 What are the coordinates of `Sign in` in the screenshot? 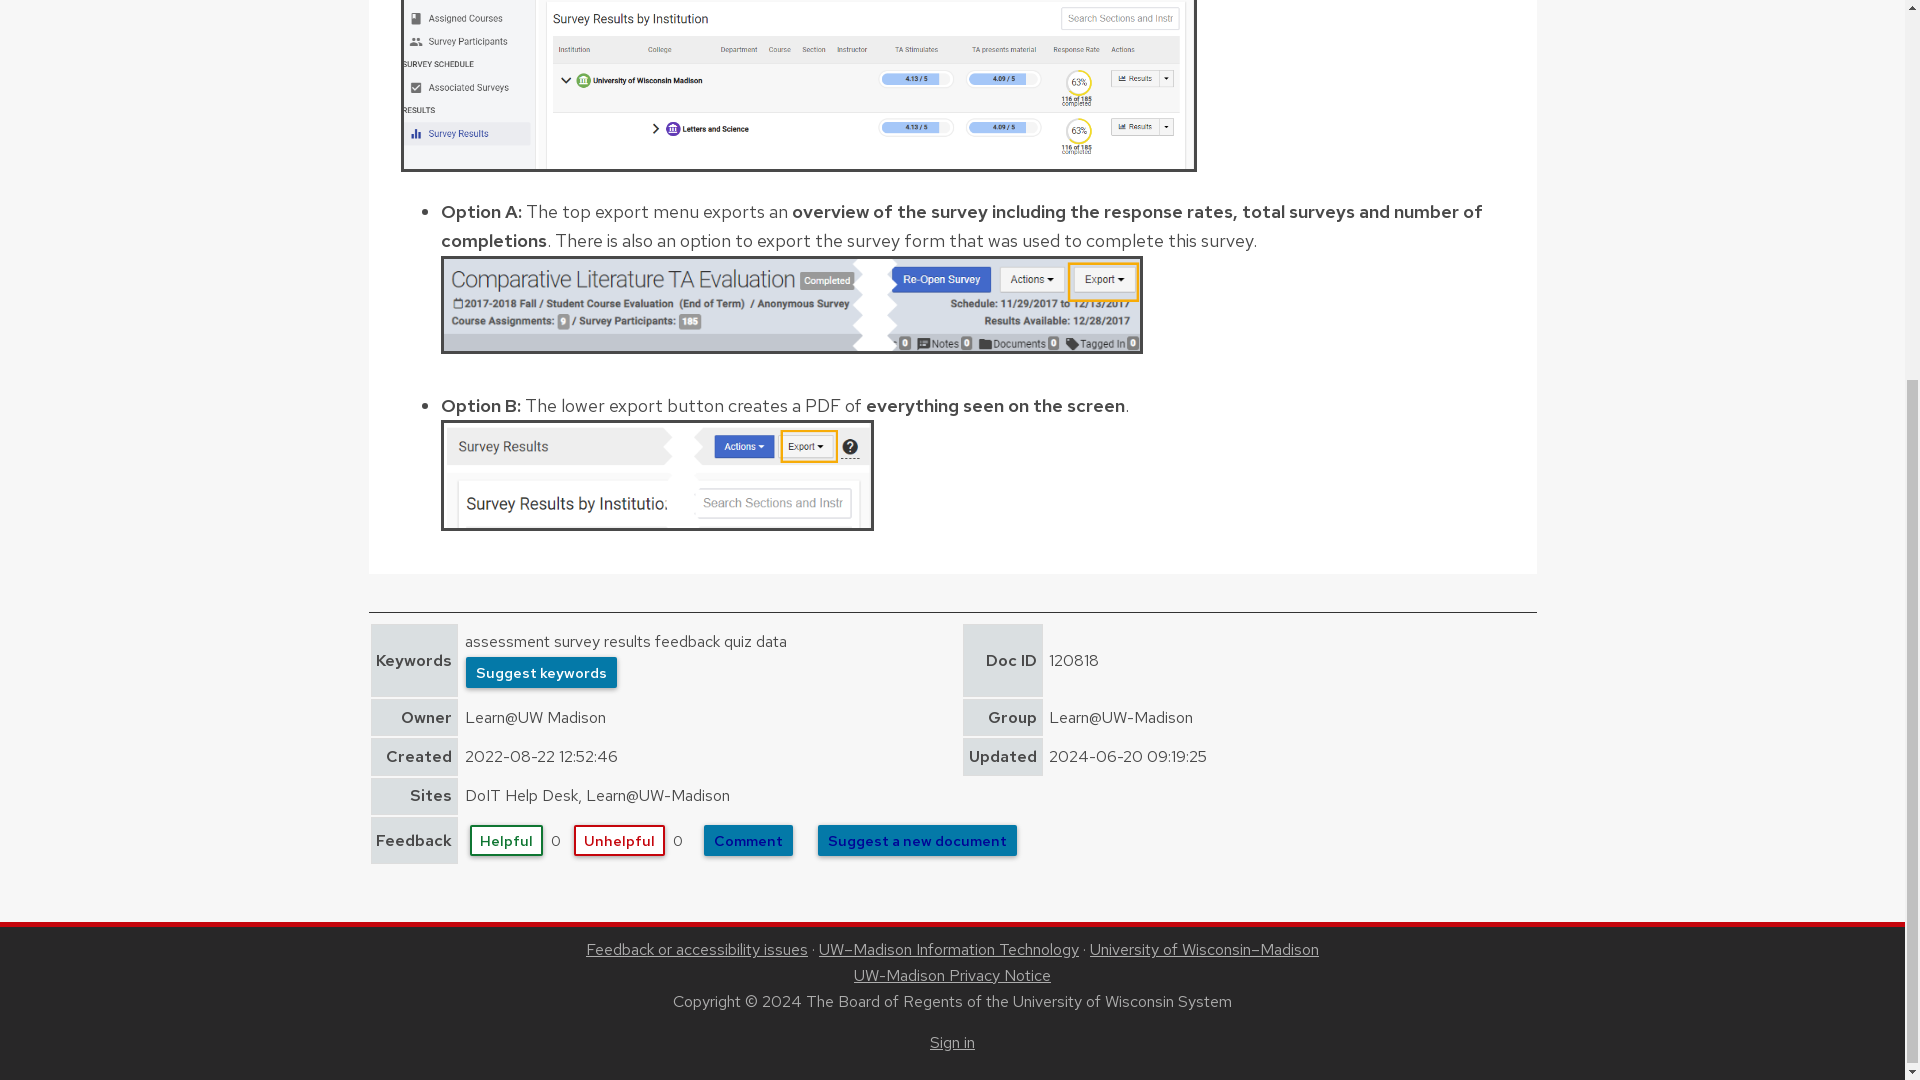 It's located at (952, 1042).